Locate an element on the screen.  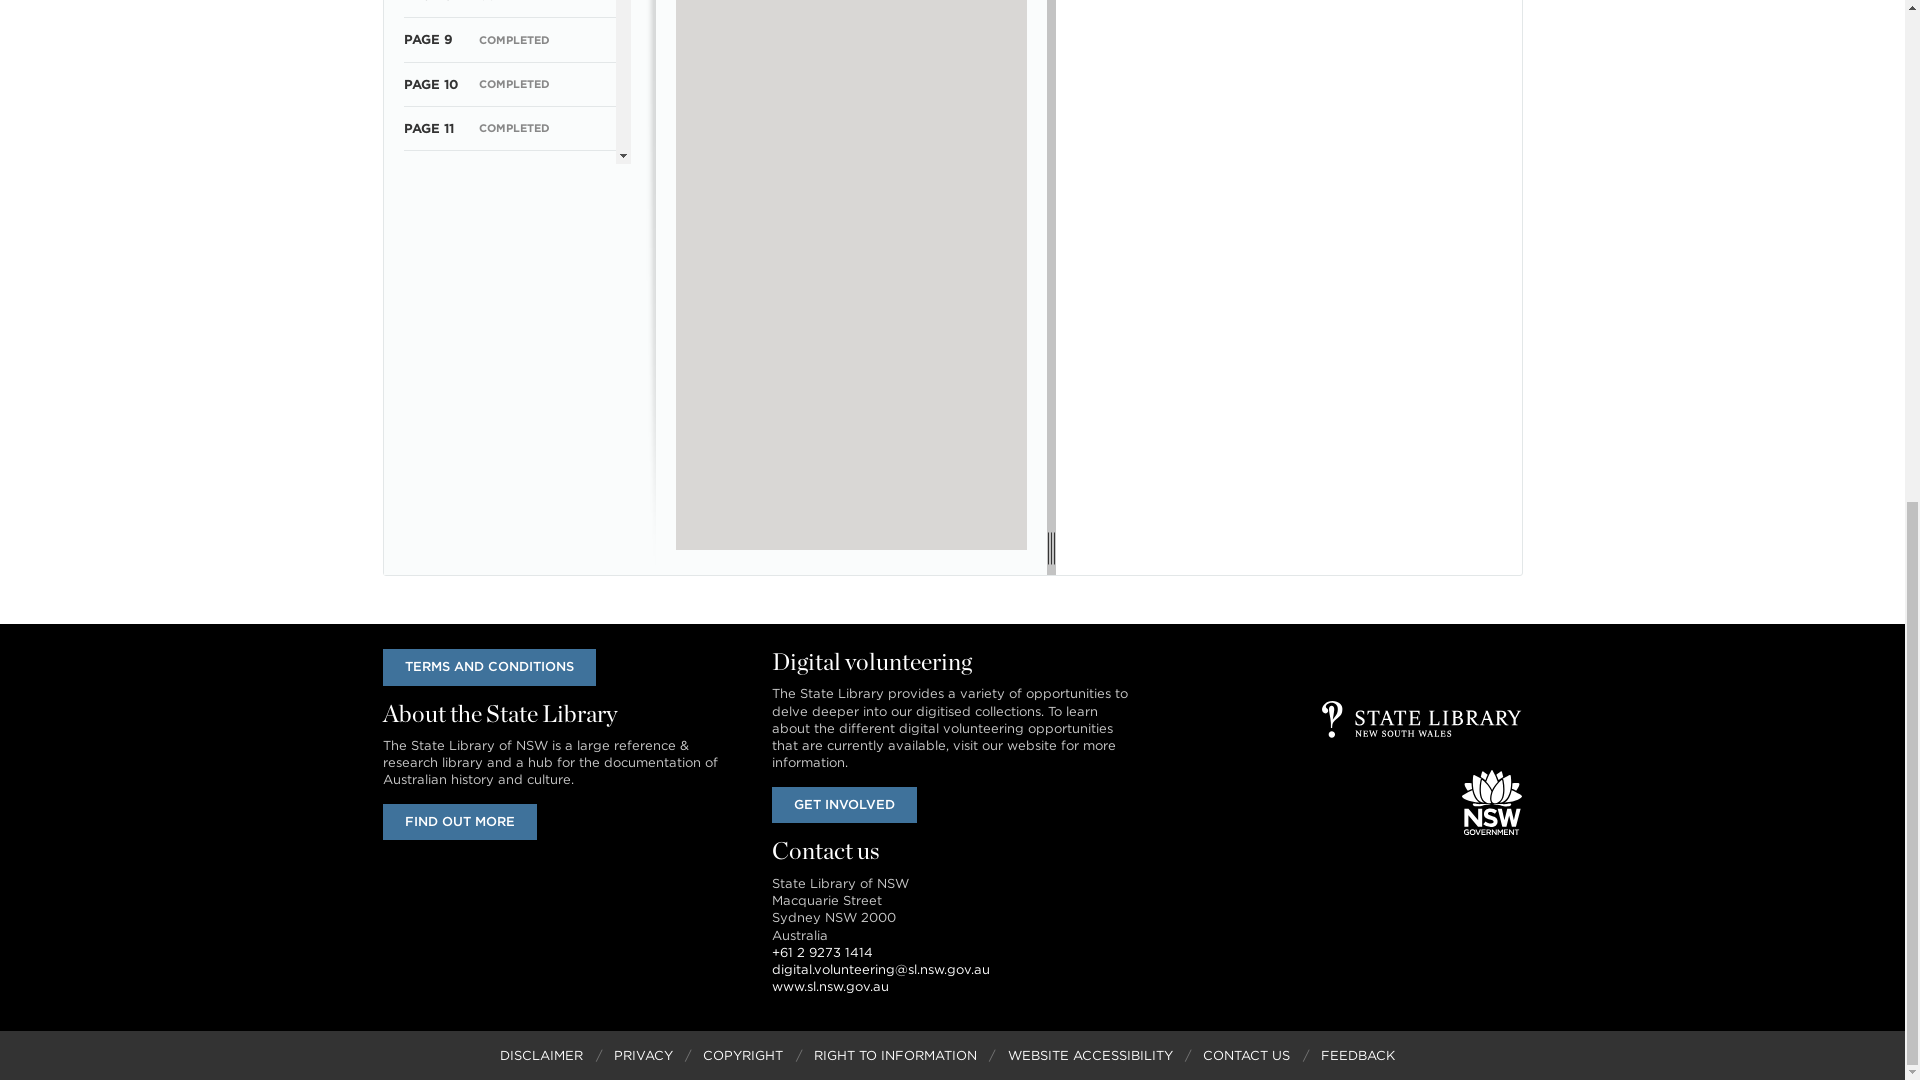
PAGE 19 is located at coordinates (430, 482).